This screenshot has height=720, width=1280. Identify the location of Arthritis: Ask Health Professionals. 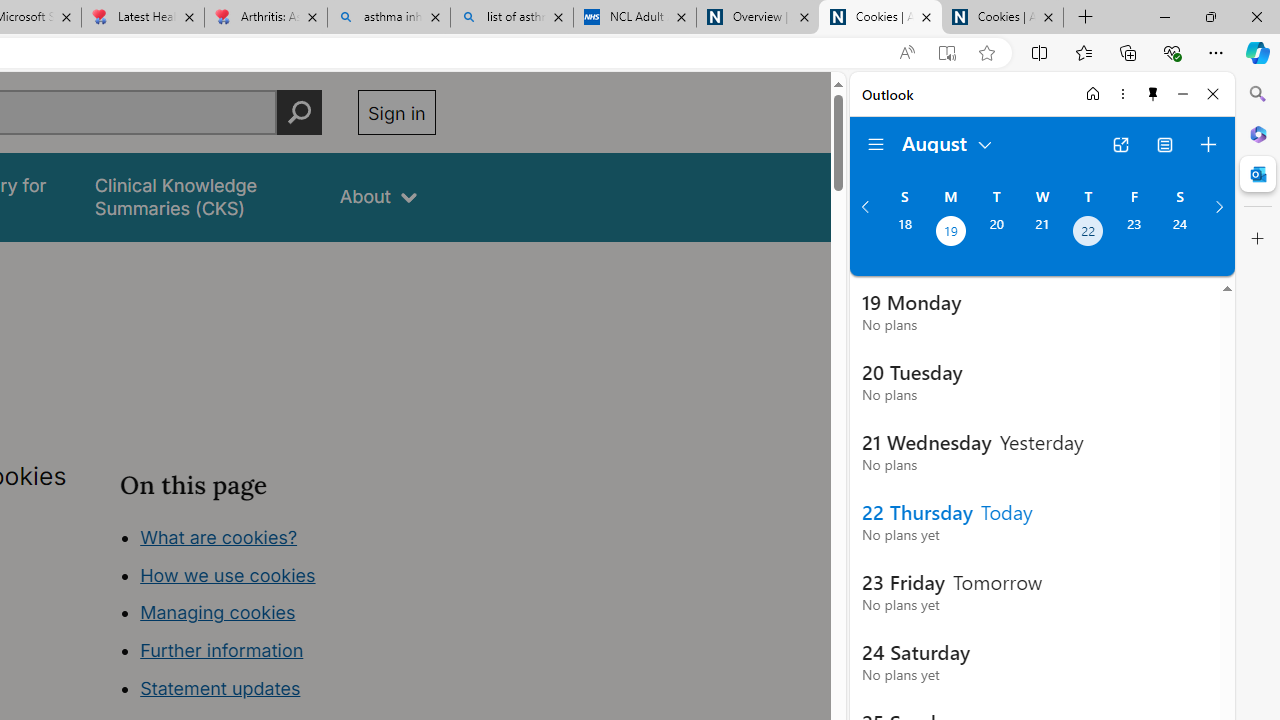
(265, 18).